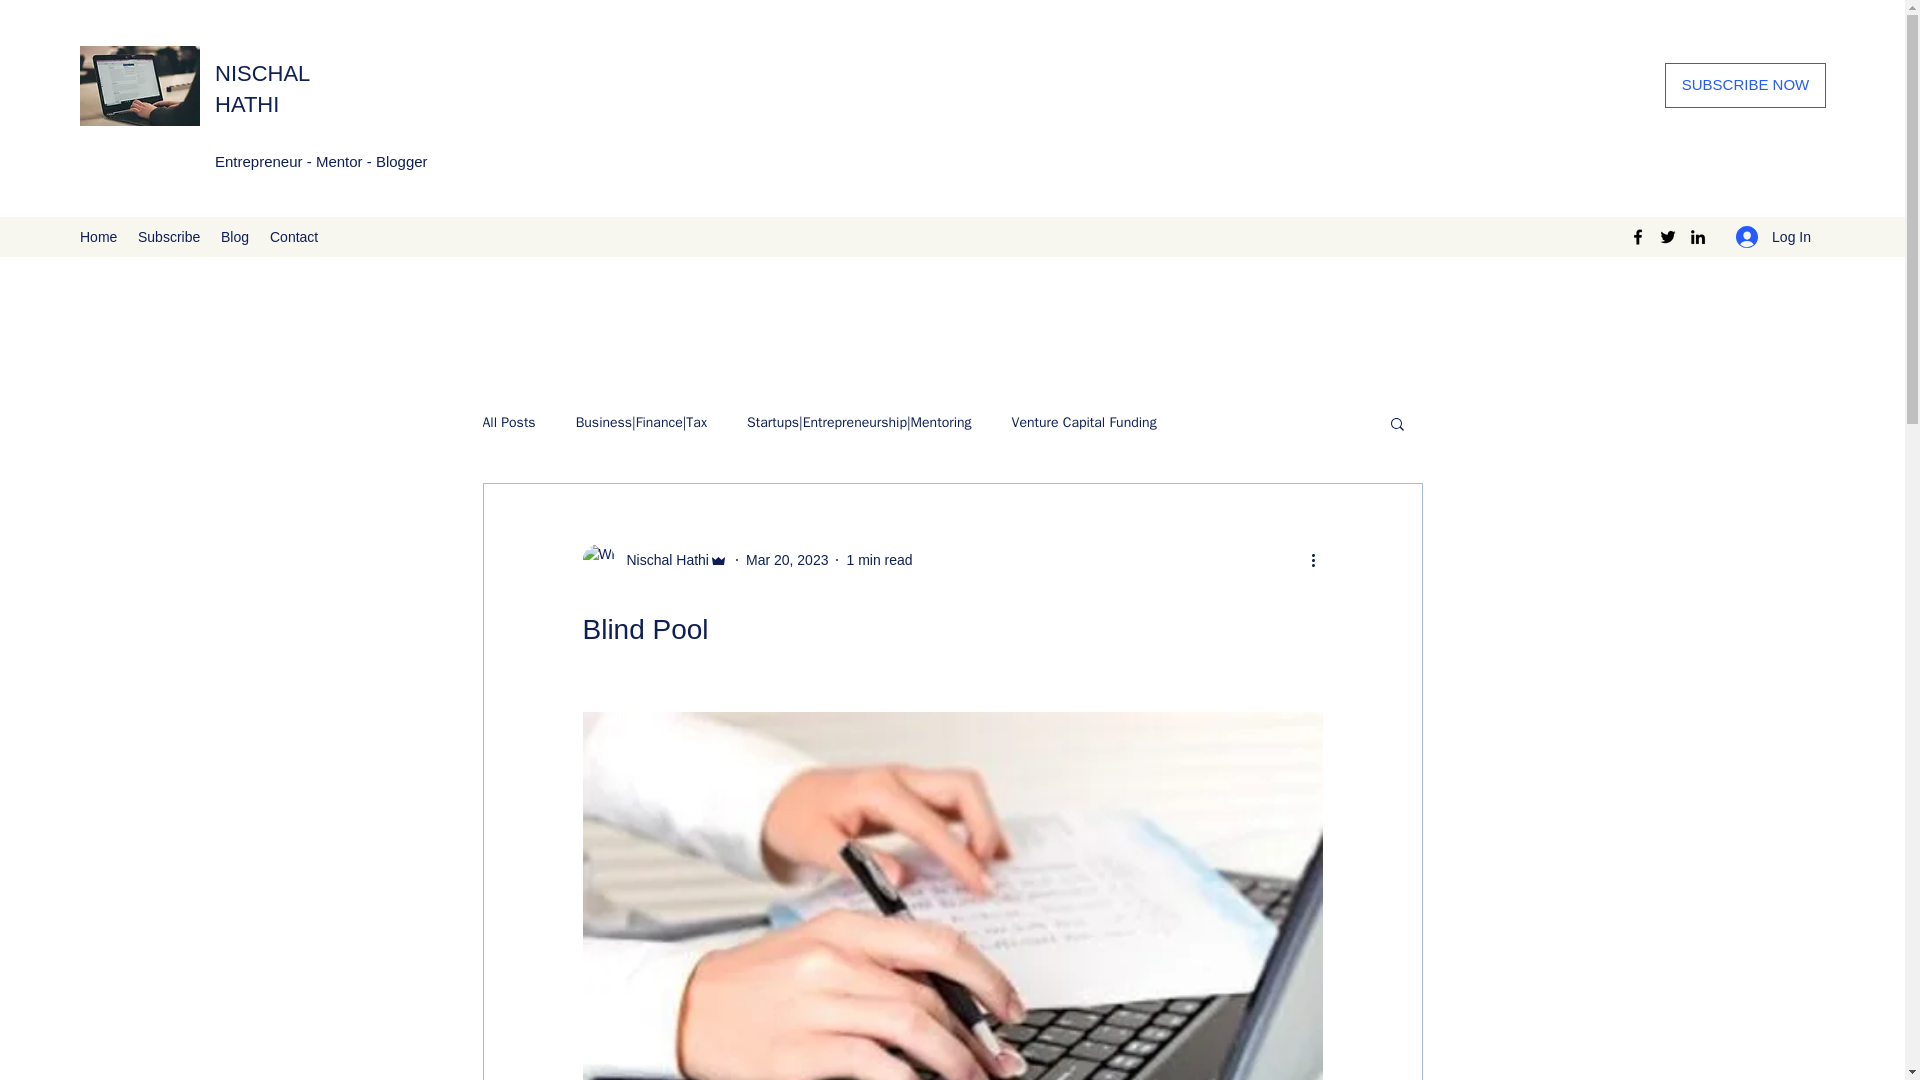 This screenshot has height=1080, width=1920. Describe the element at coordinates (170, 236) in the screenshot. I see `Subscribe` at that location.